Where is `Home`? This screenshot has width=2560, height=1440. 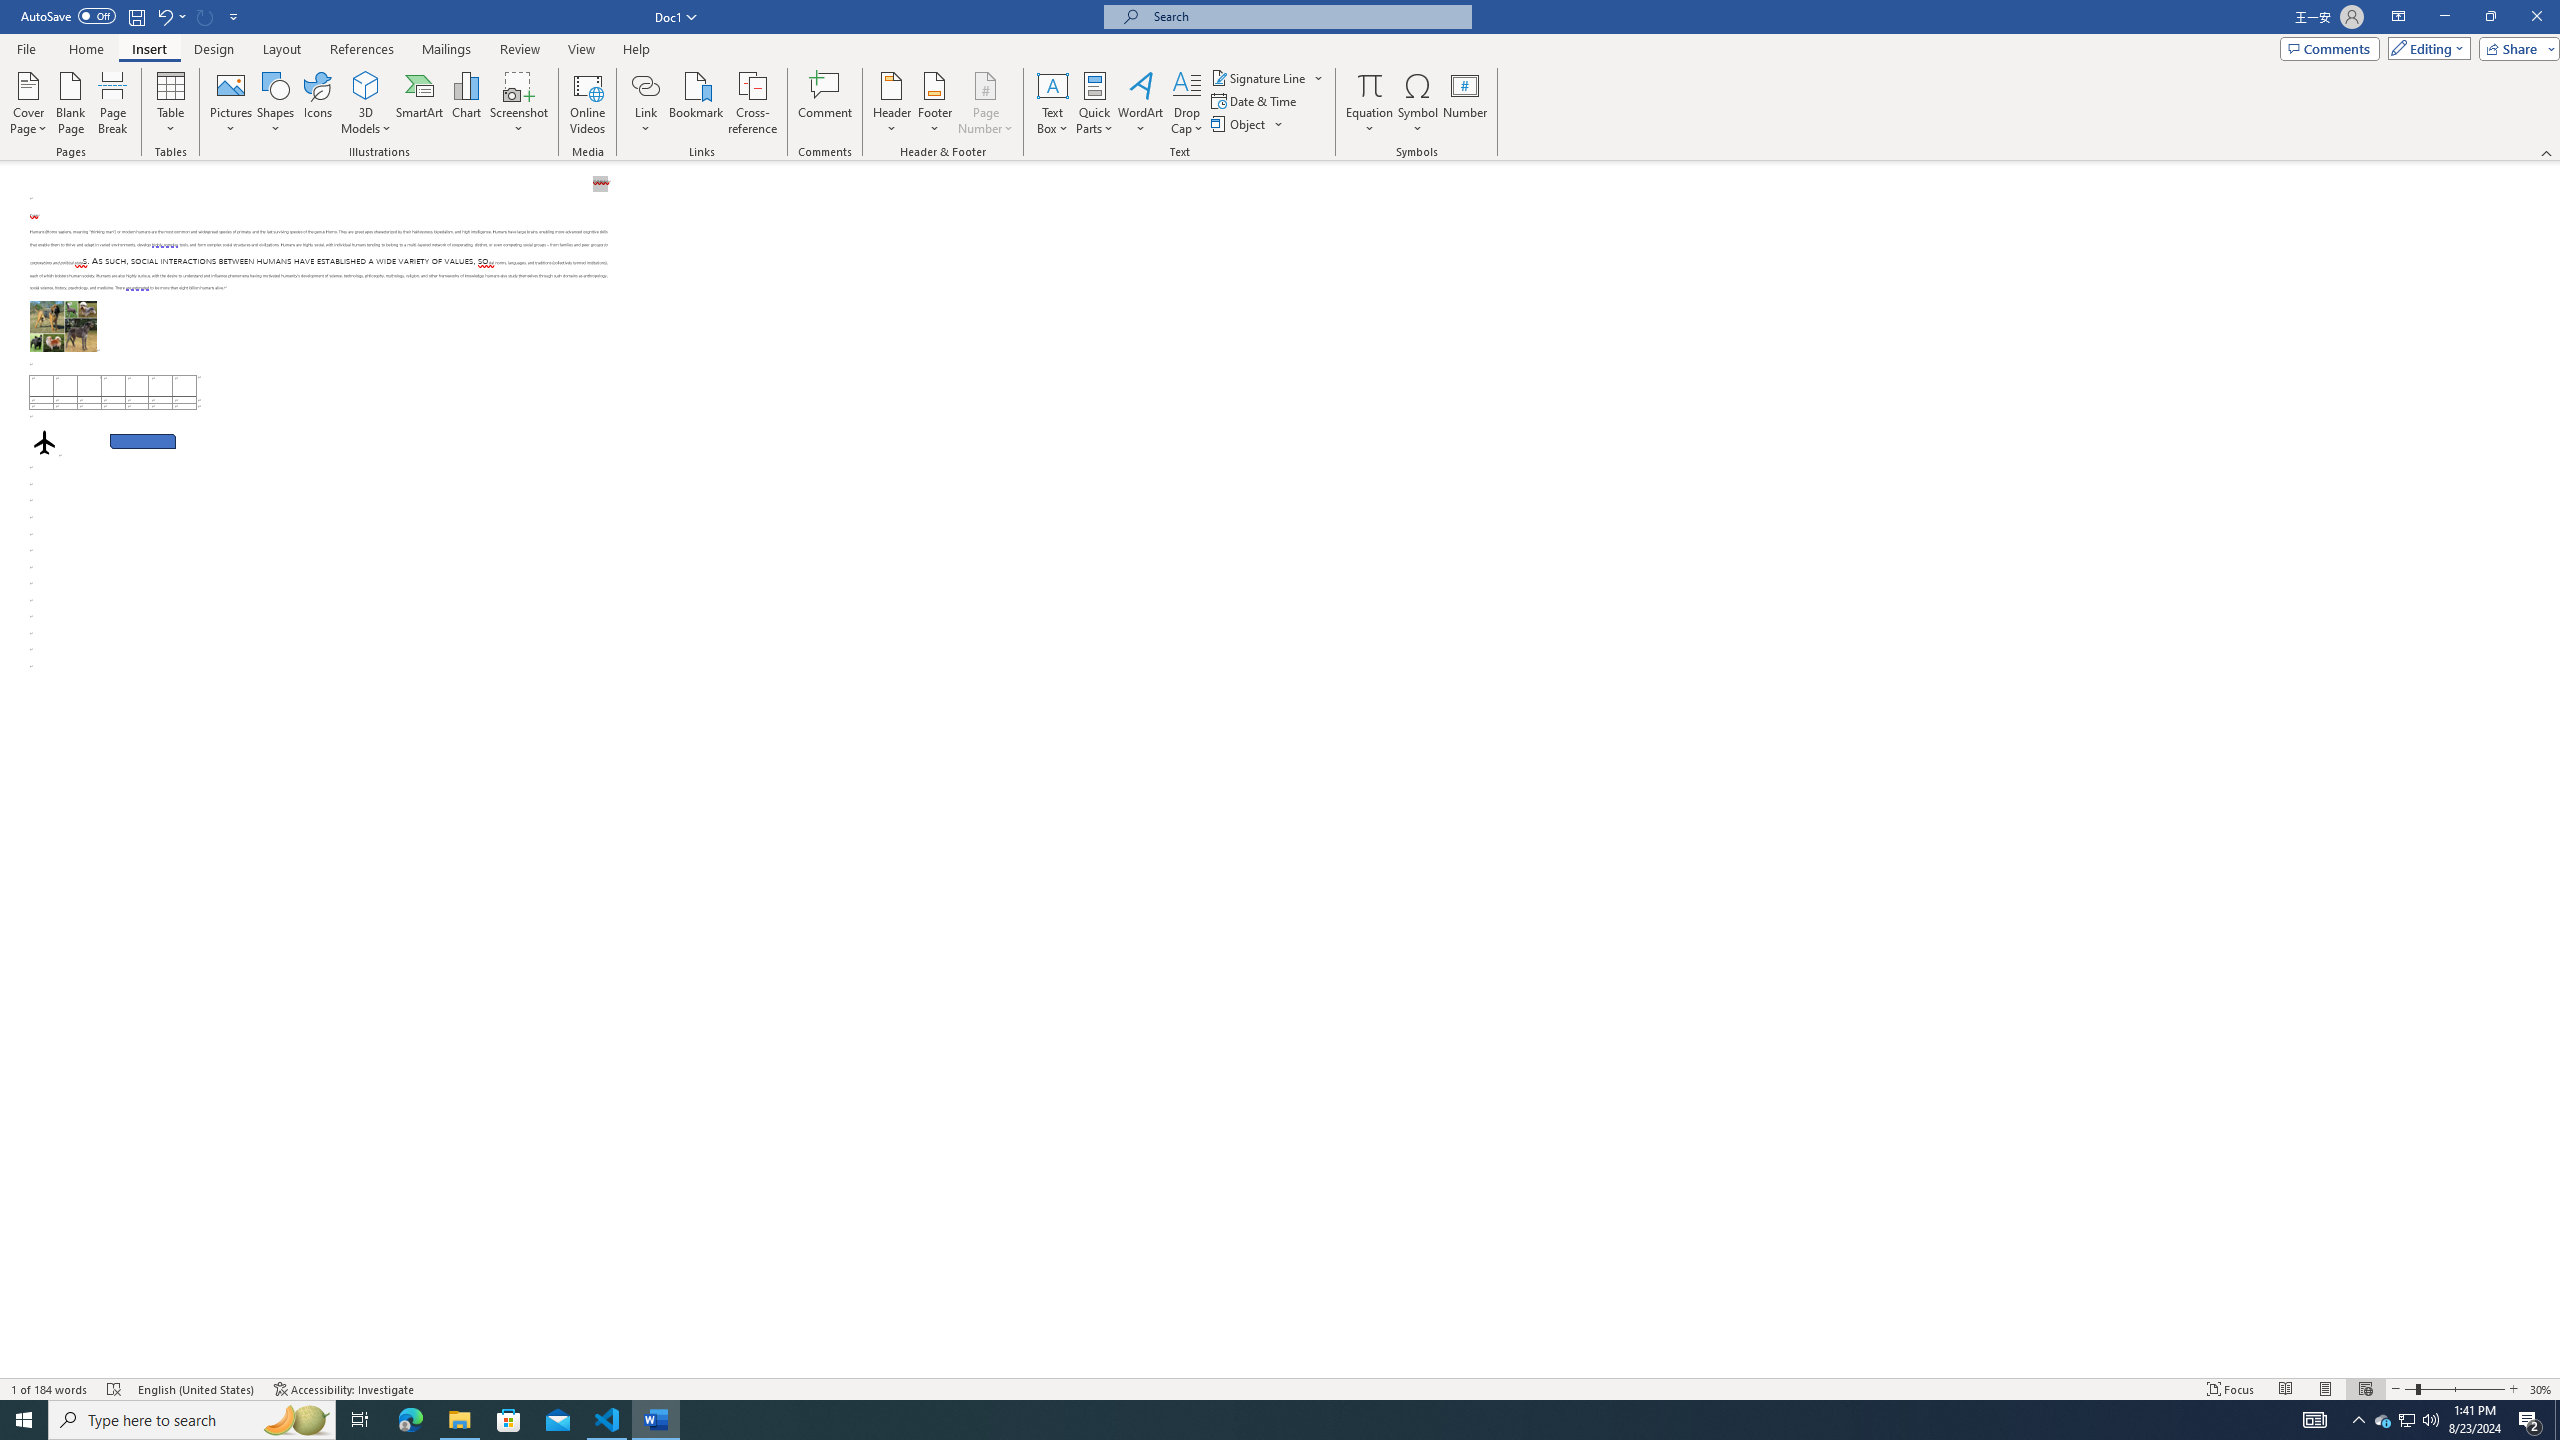 Home is located at coordinates (85, 49).